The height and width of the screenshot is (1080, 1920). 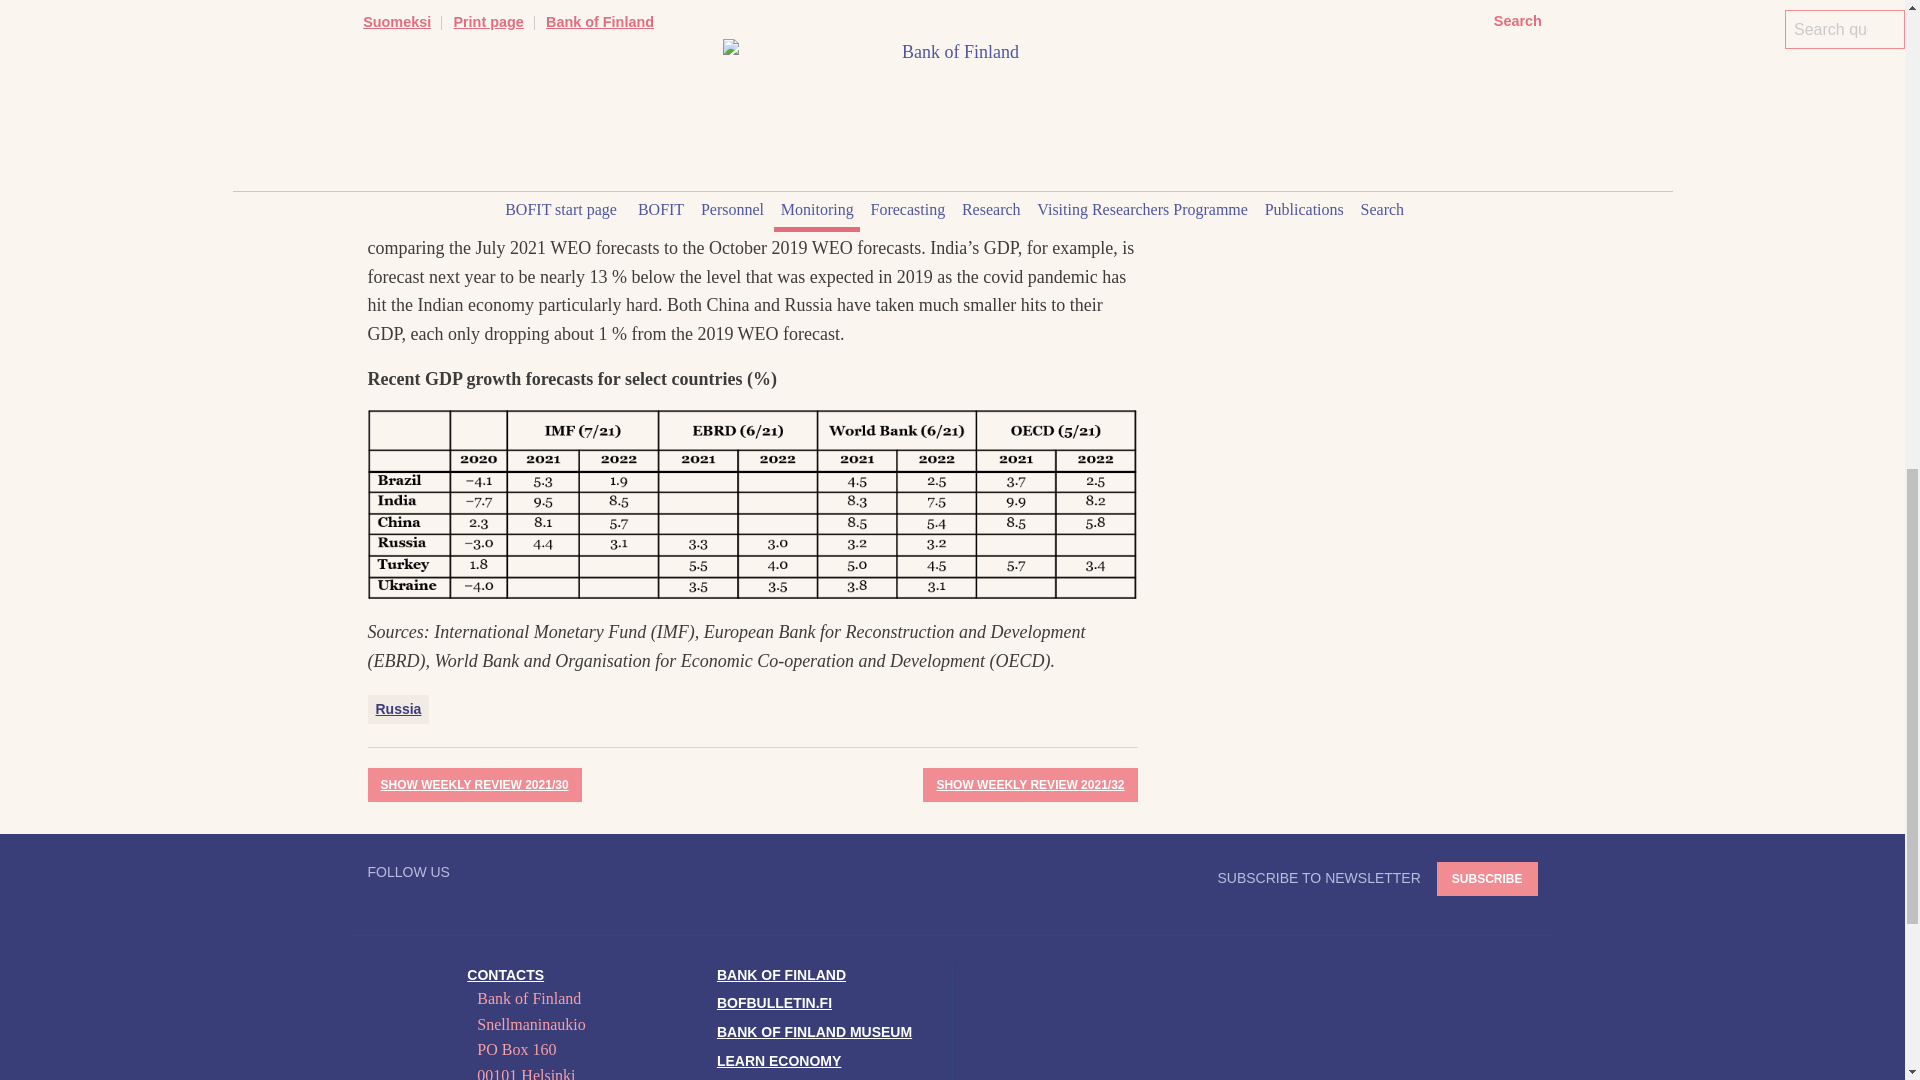 What do you see at coordinates (774, 1002) in the screenshot?
I see `bofbulletin.fi` at bounding box center [774, 1002].